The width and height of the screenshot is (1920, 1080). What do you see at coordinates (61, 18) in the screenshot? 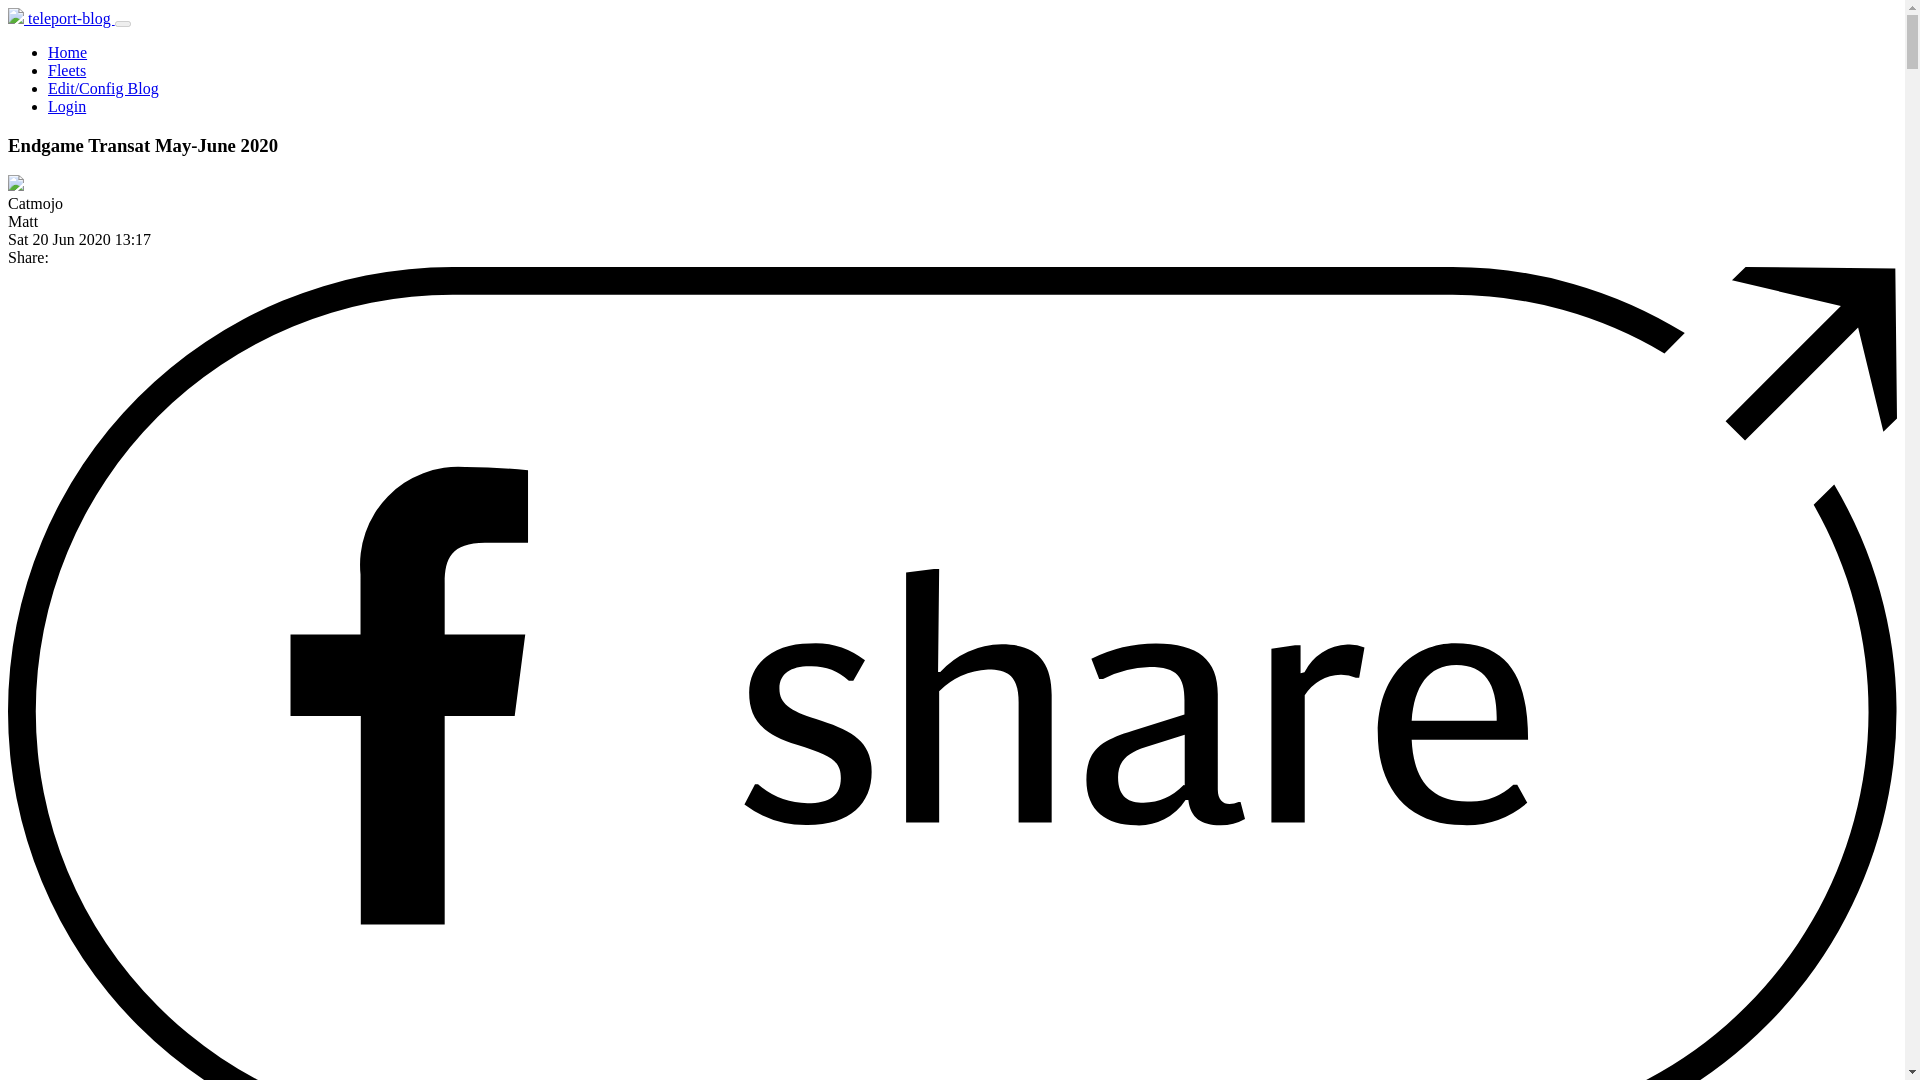
I see `teleport-blog` at bounding box center [61, 18].